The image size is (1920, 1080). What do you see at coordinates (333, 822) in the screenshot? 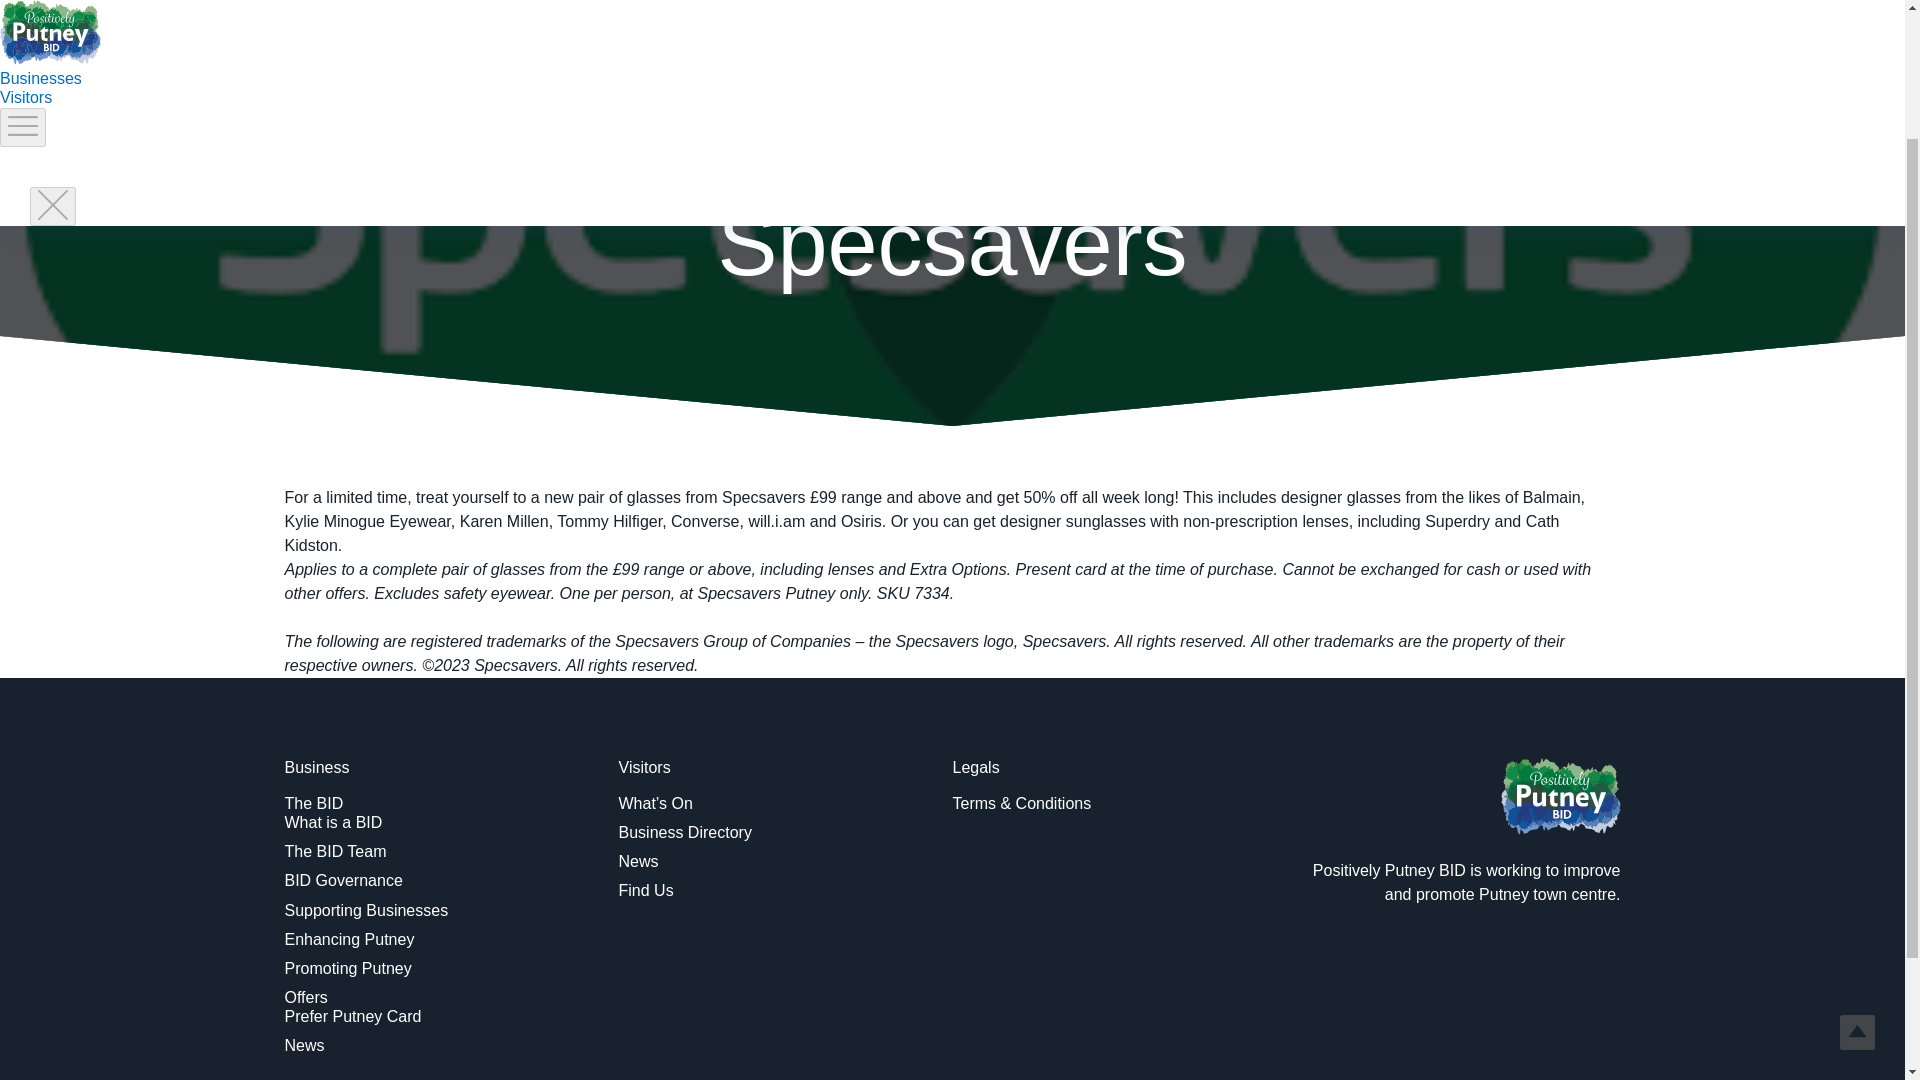
I see `What is a BID` at bounding box center [333, 822].